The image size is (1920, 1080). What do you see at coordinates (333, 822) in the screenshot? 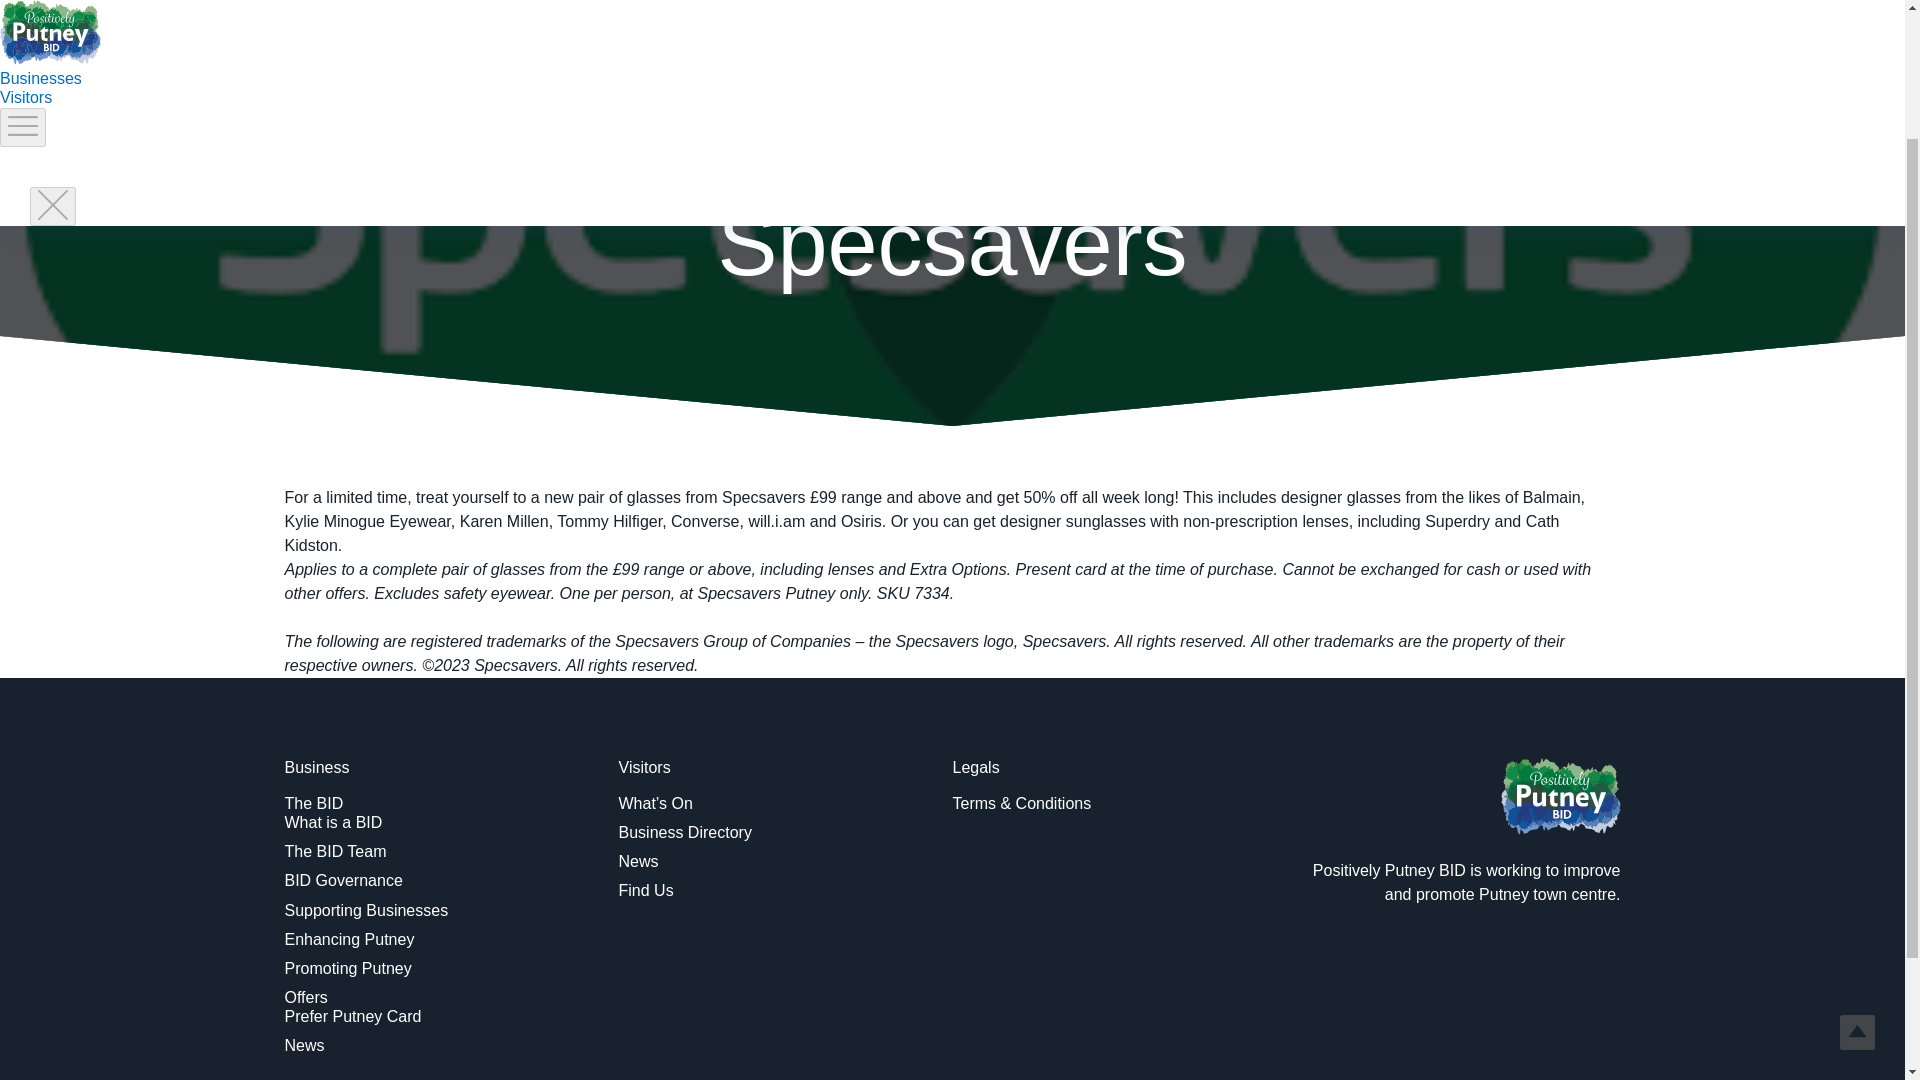
I see `What is a BID` at bounding box center [333, 822].